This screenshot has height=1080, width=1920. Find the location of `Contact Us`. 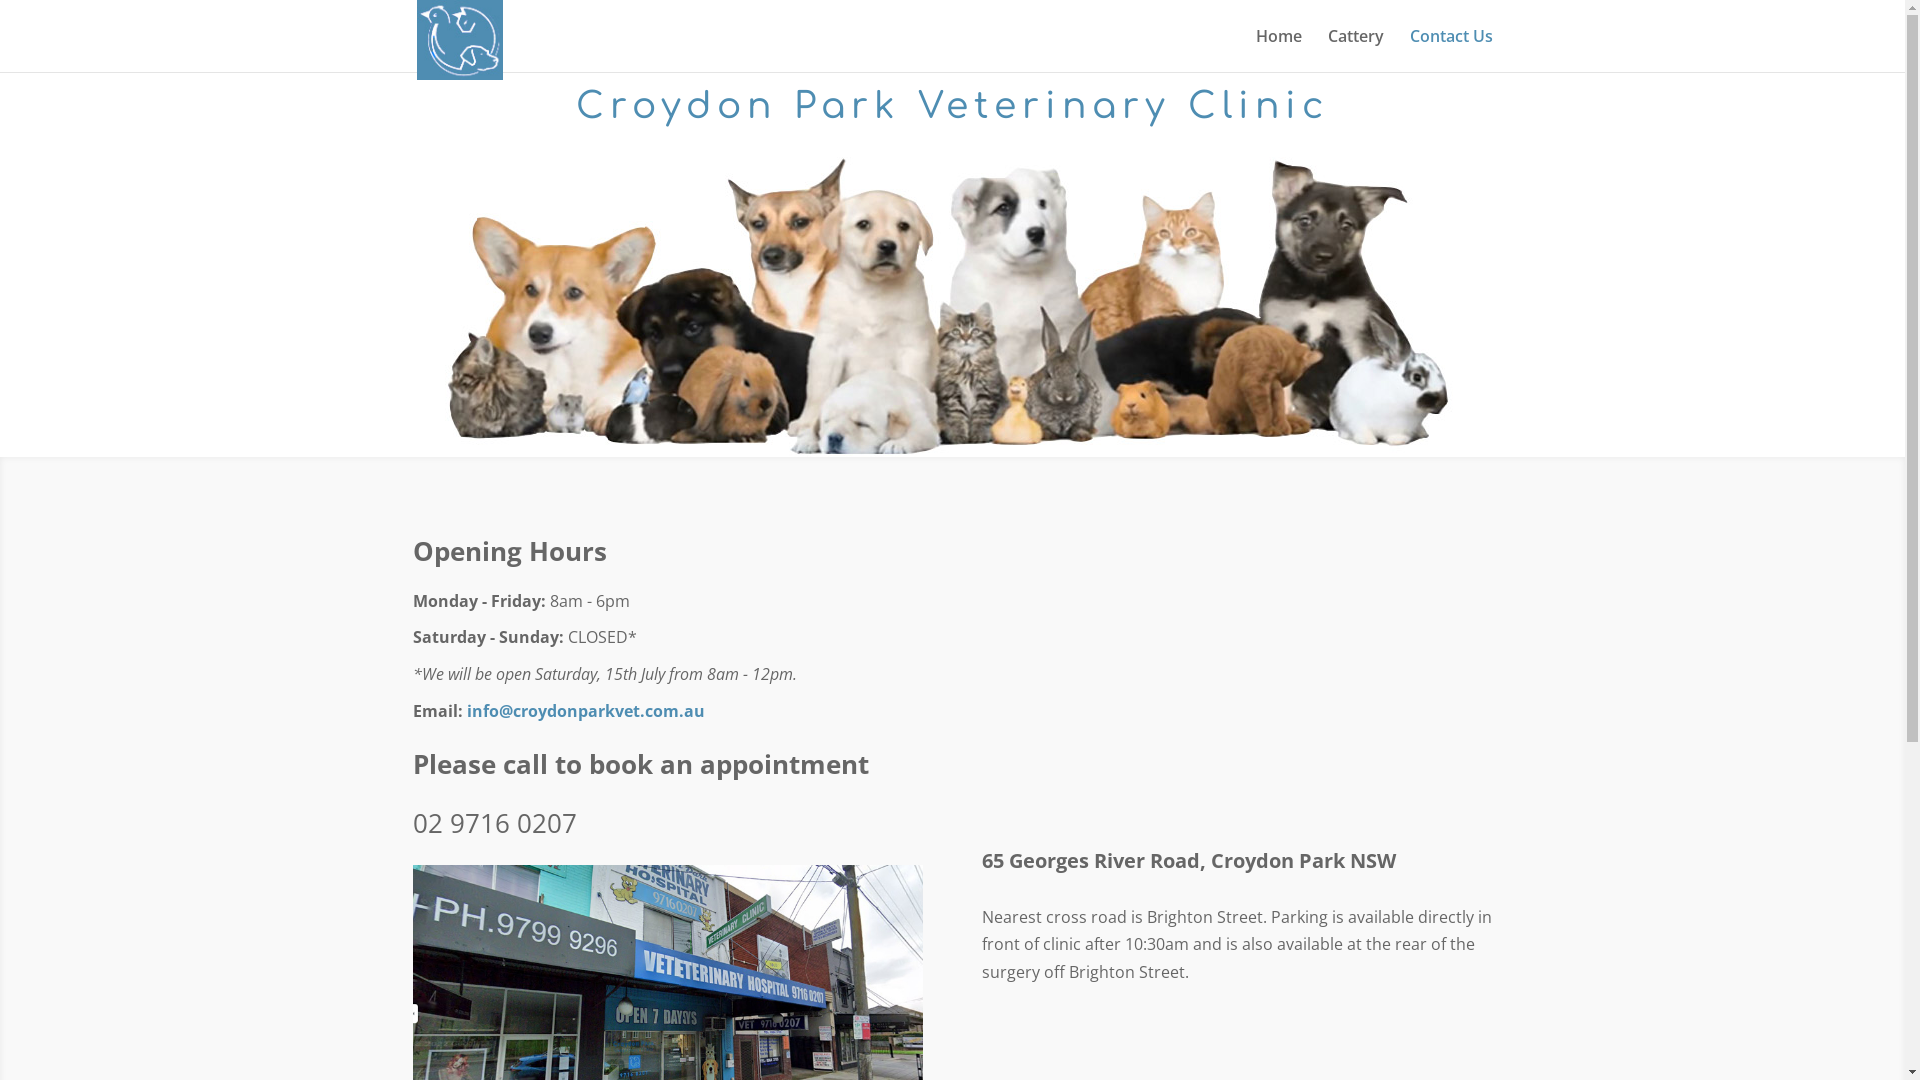

Contact Us is located at coordinates (1452, 50).